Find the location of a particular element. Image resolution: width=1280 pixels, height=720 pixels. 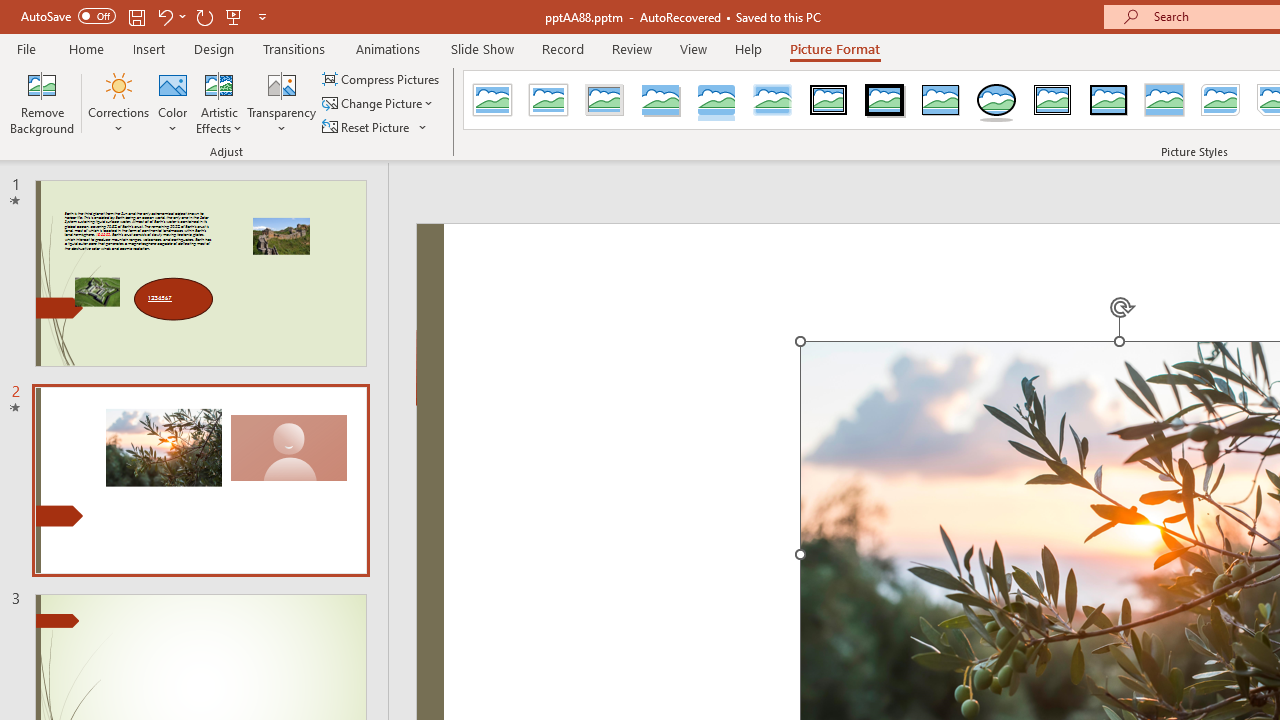

Remove Background is located at coordinates (42, 102).